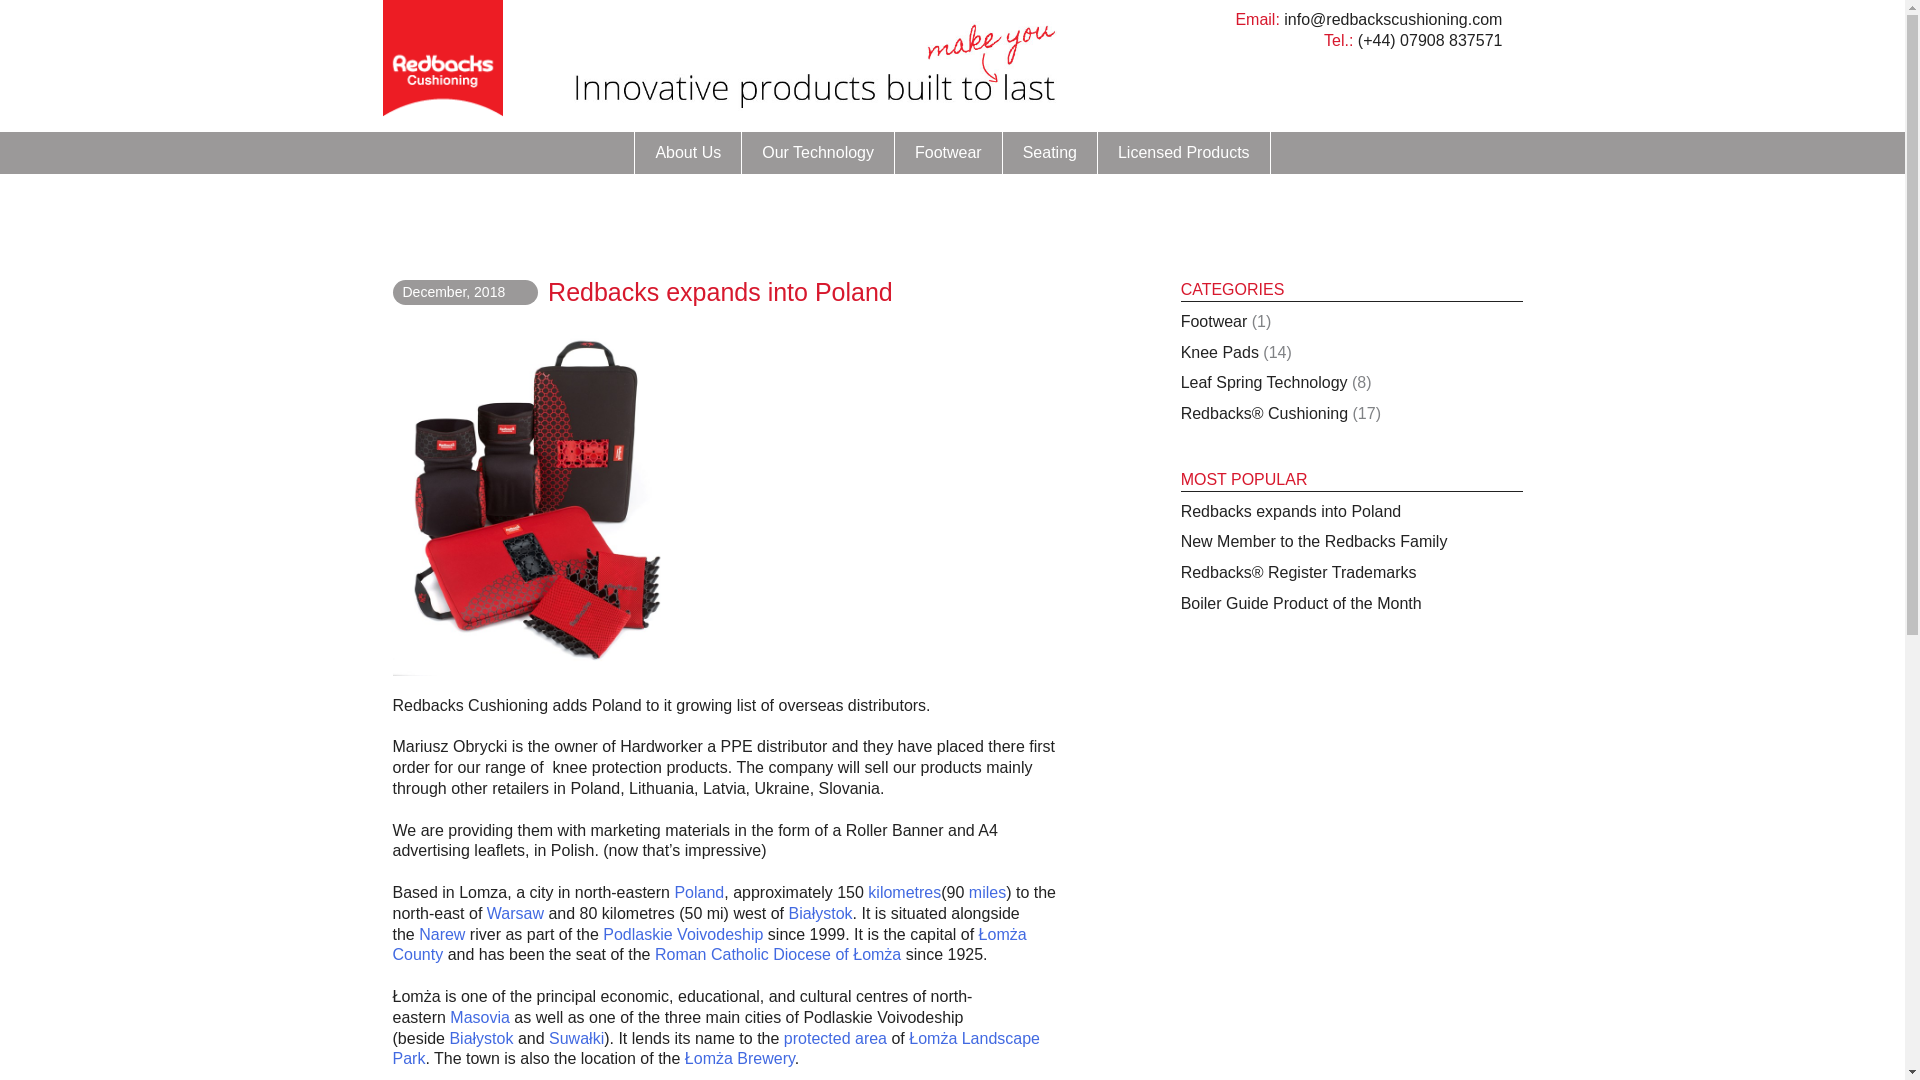 The width and height of the screenshot is (1920, 1080). Describe the element at coordinates (1049, 152) in the screenshot. I see `Seating` at that location.